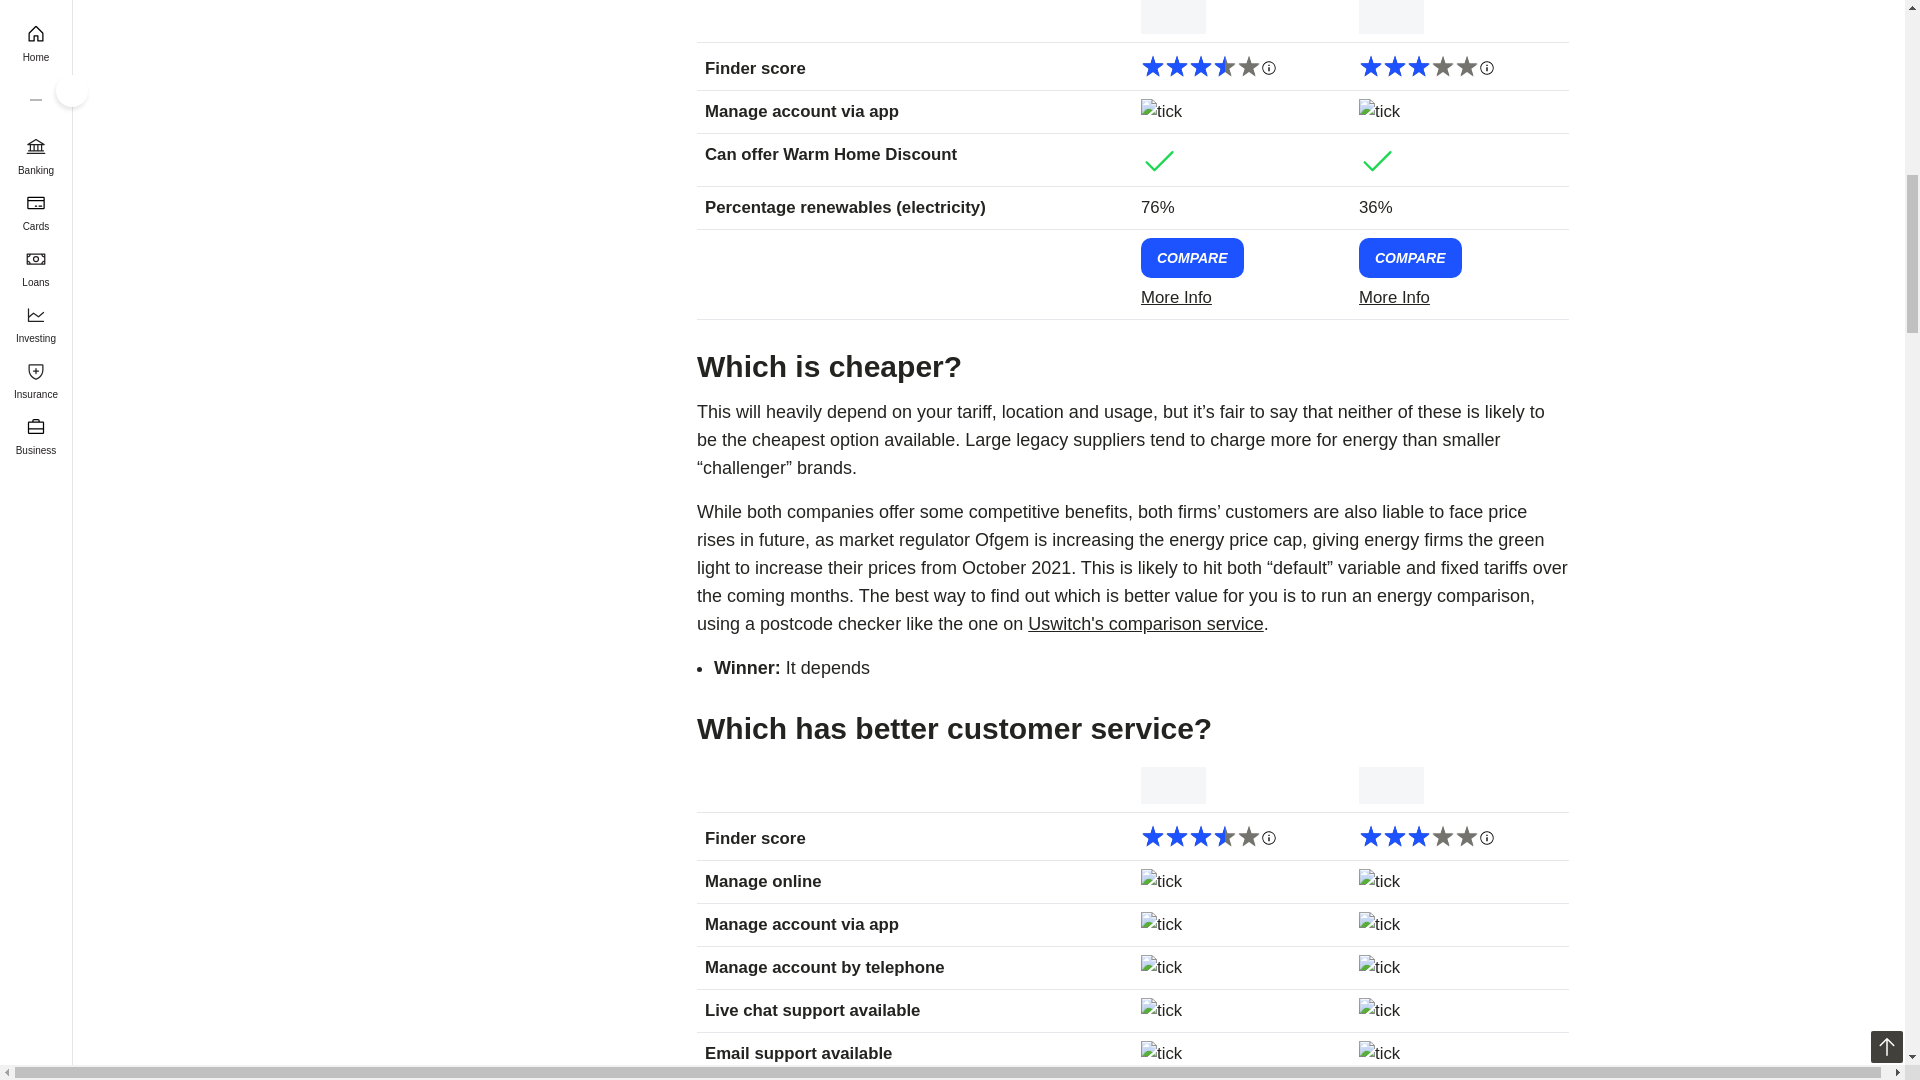  Describe the element at coordinates (1241, 298) in the screenshot. I see `Read More About The British Gas Energy Finder` at that location.